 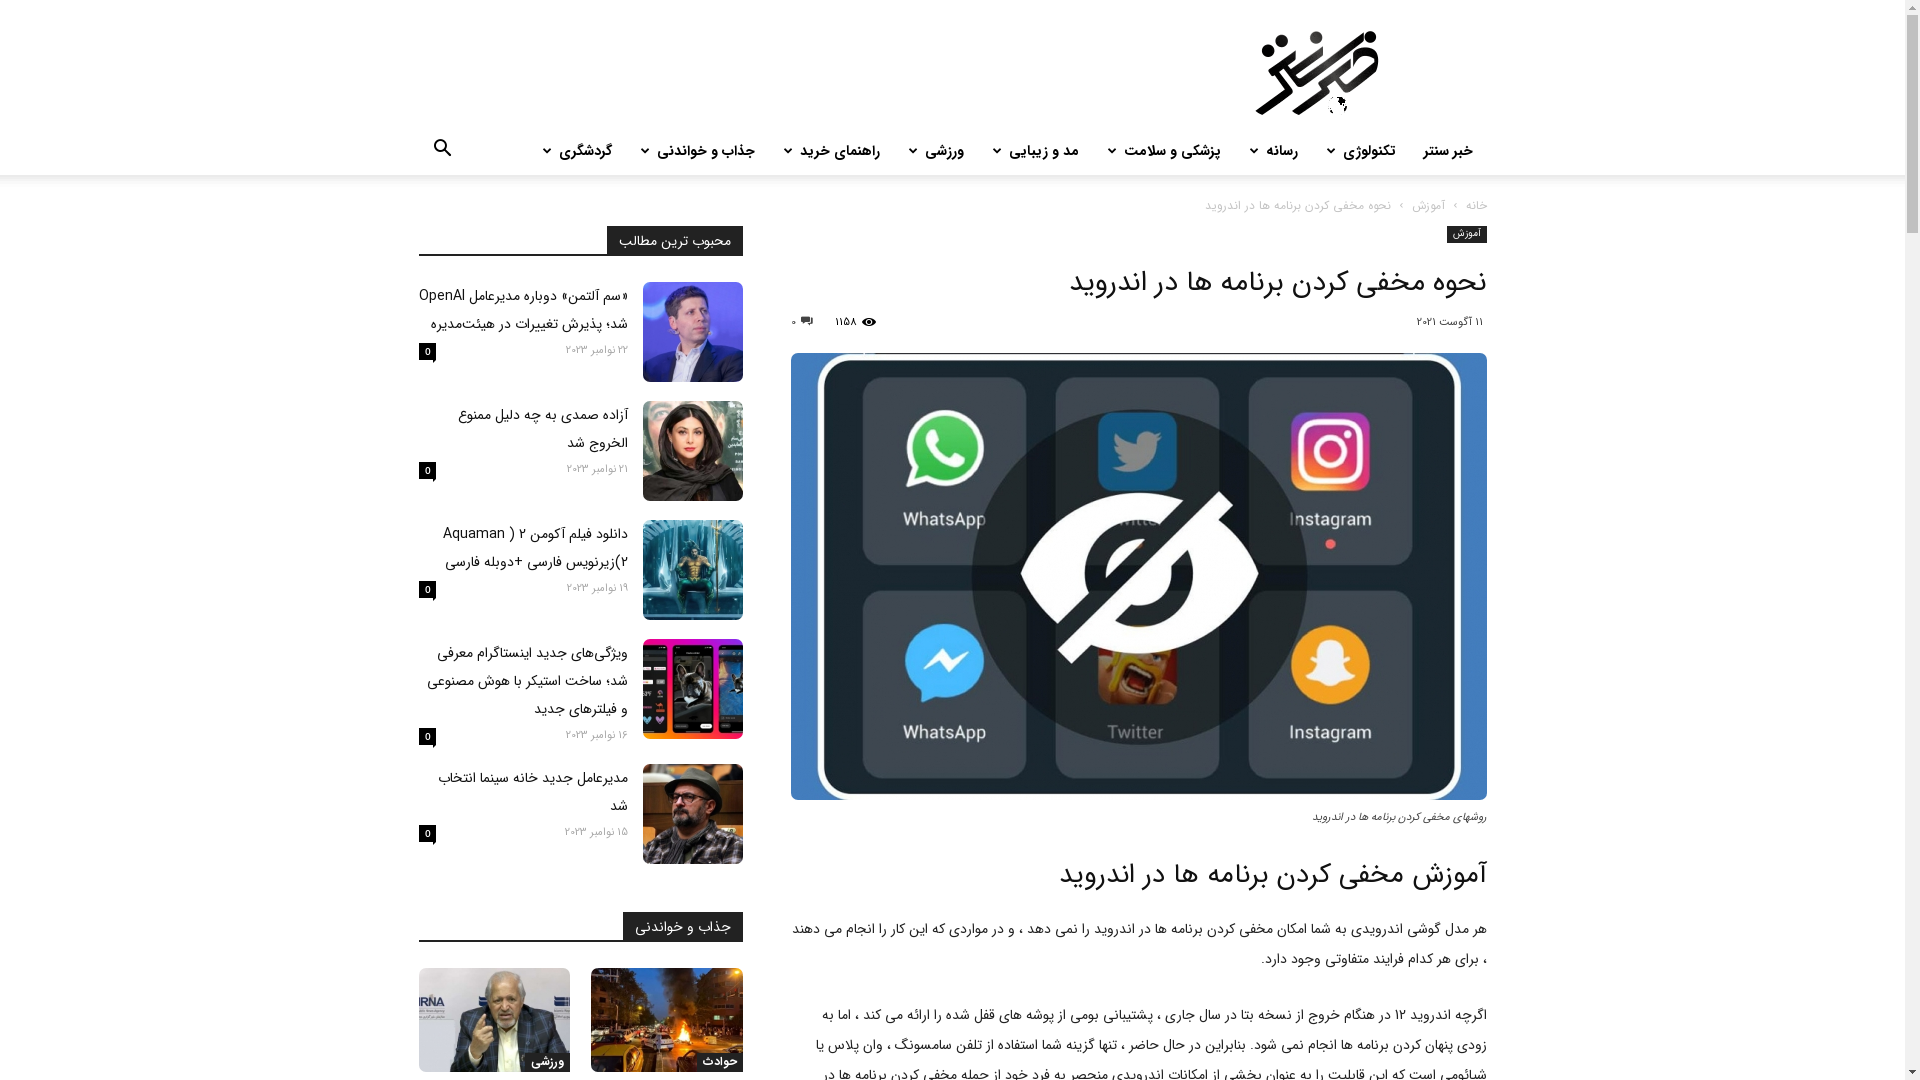 I want to click on 0, so click(x=426, y=736).